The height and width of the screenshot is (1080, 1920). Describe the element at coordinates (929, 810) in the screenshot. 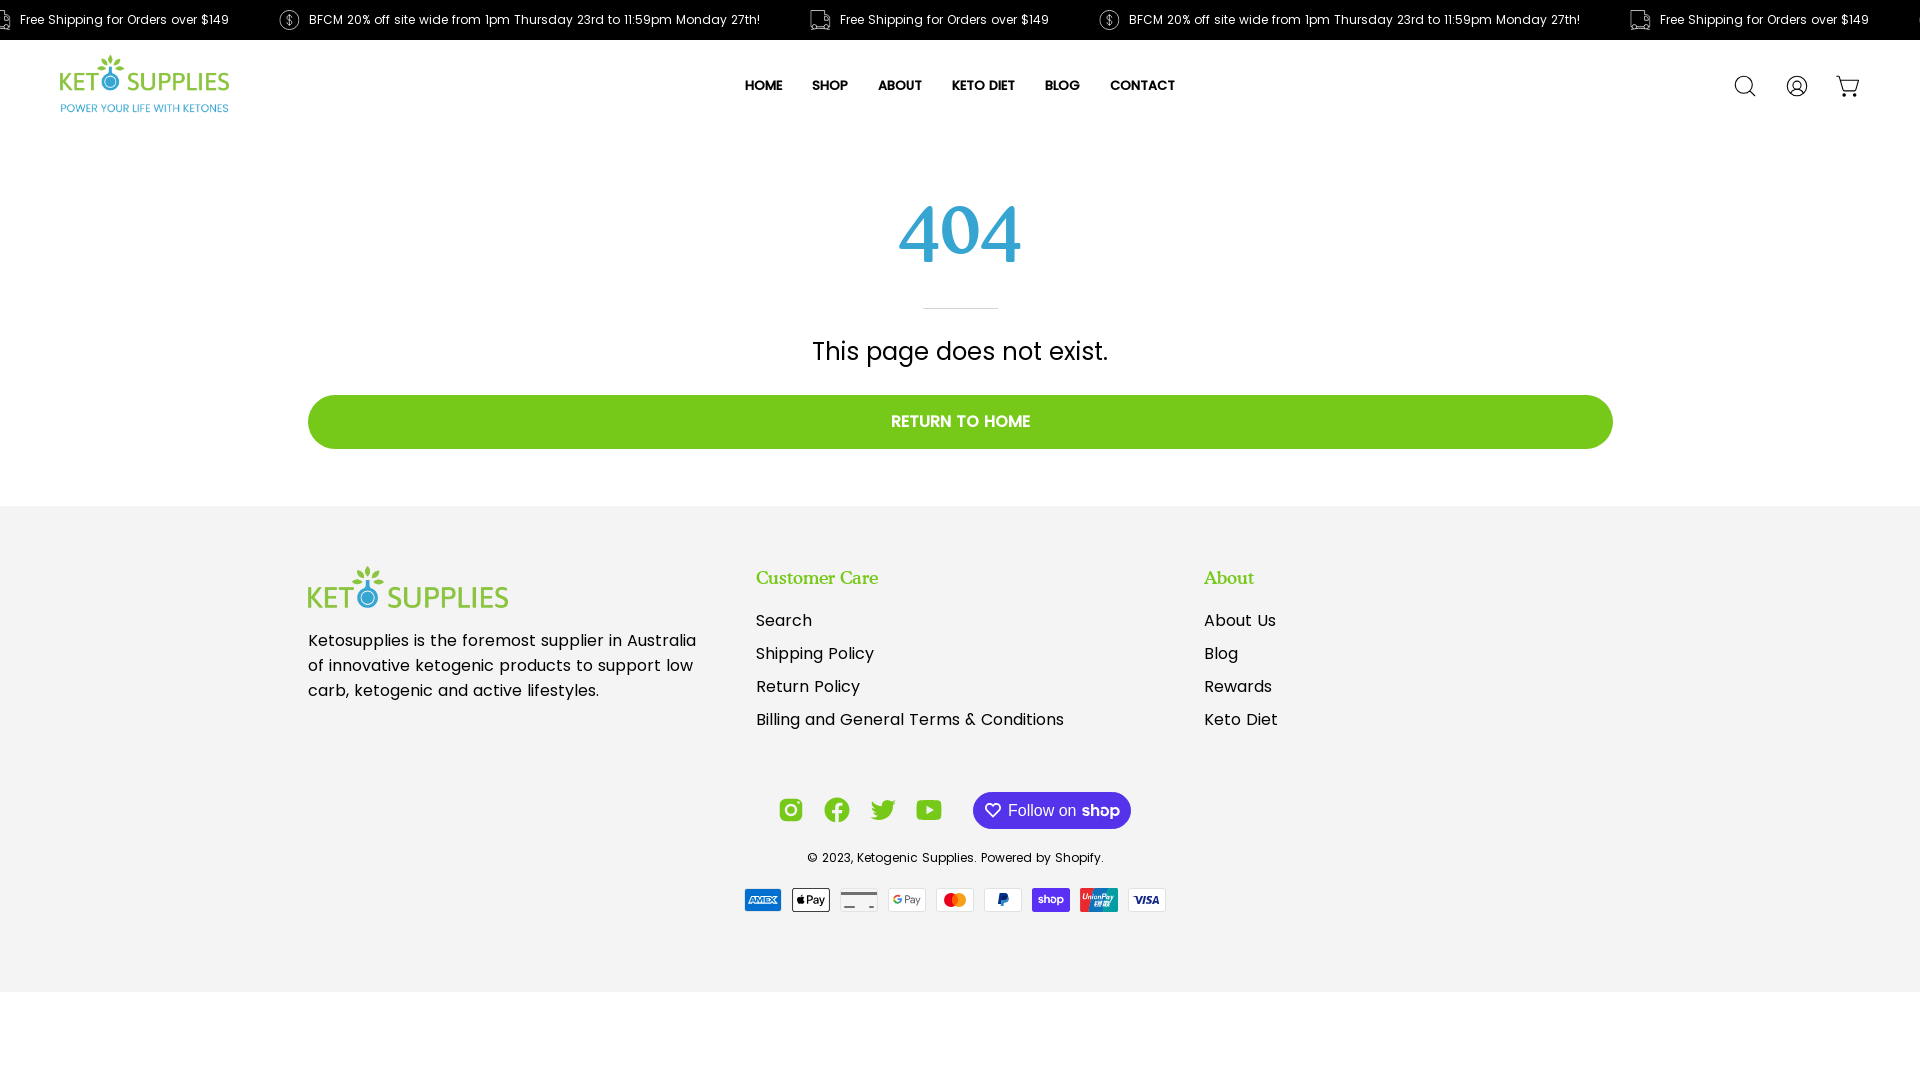

I see `View Ketogenic Supplies on Youtube` at that location.